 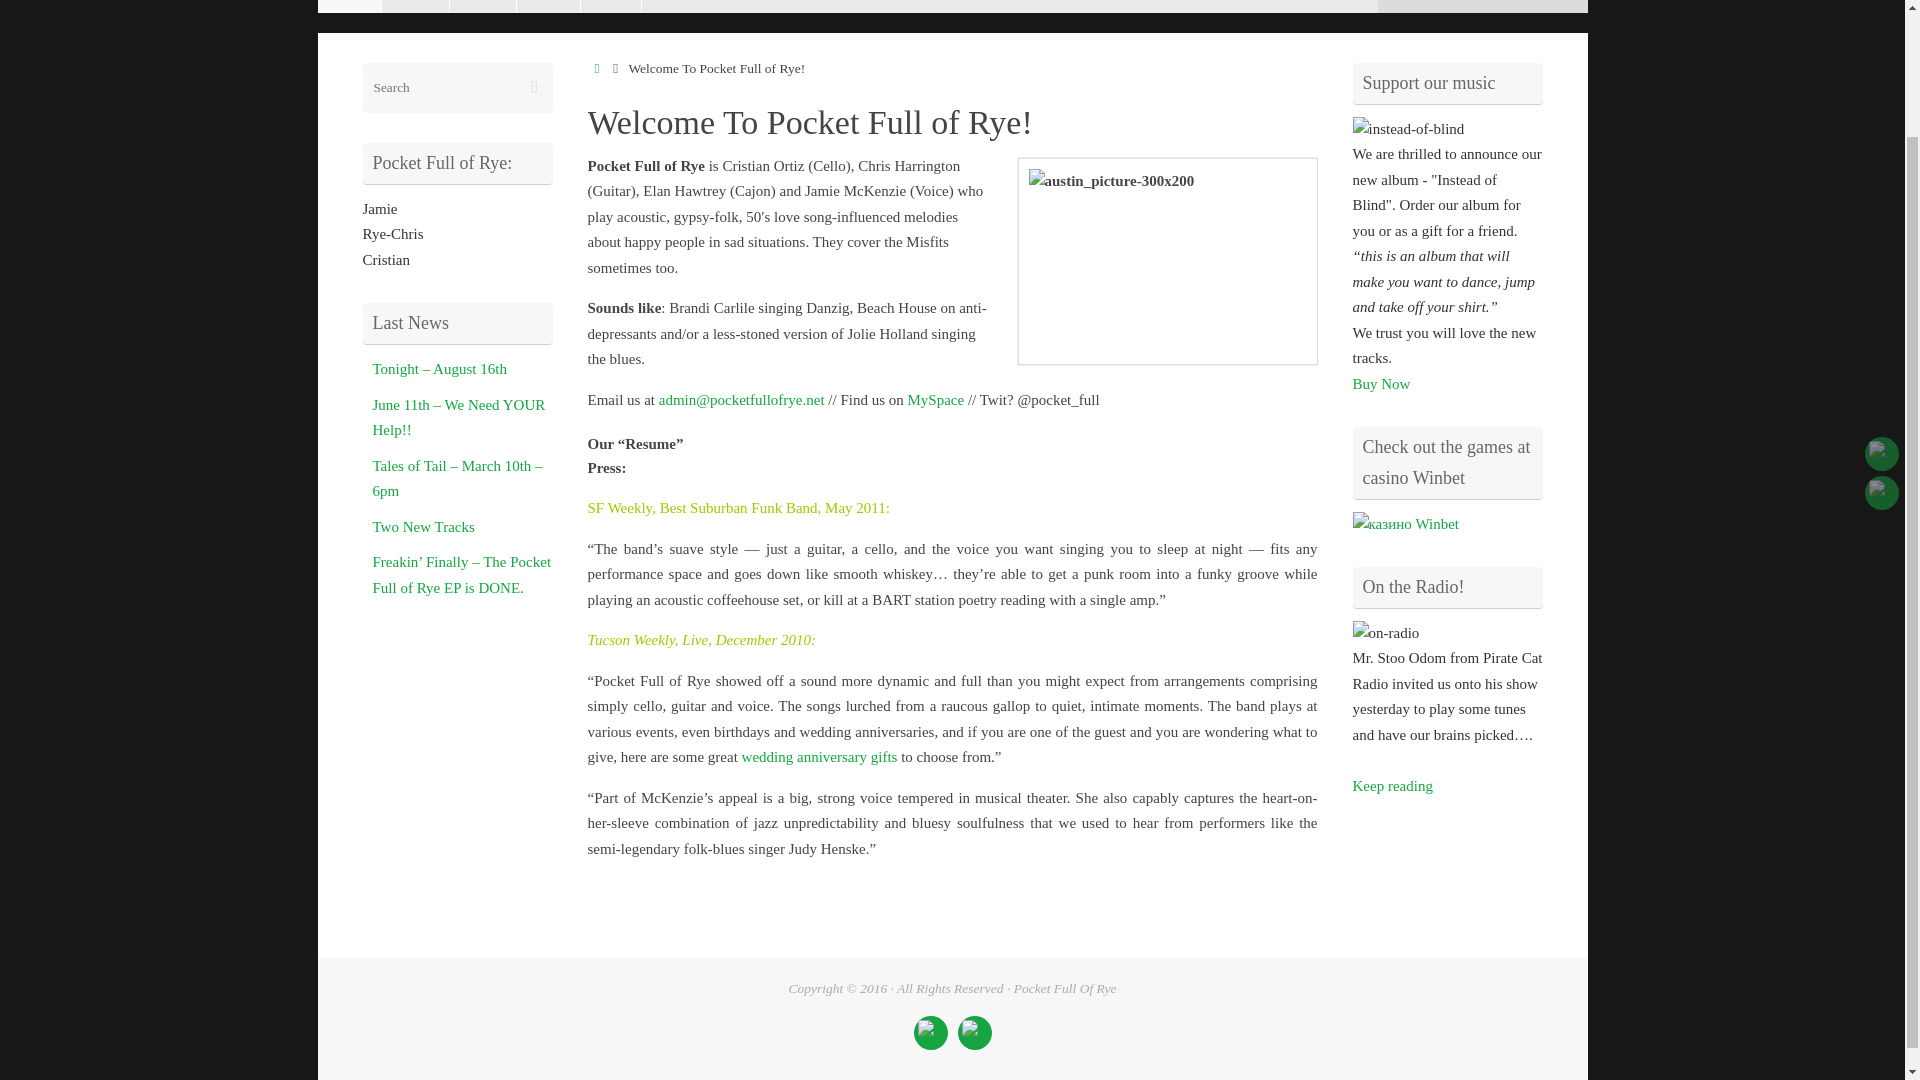 What do you see at coordinates (975, 1032) in the screenshot?
I see `AboutMe` at bounding box center [975, 1032].